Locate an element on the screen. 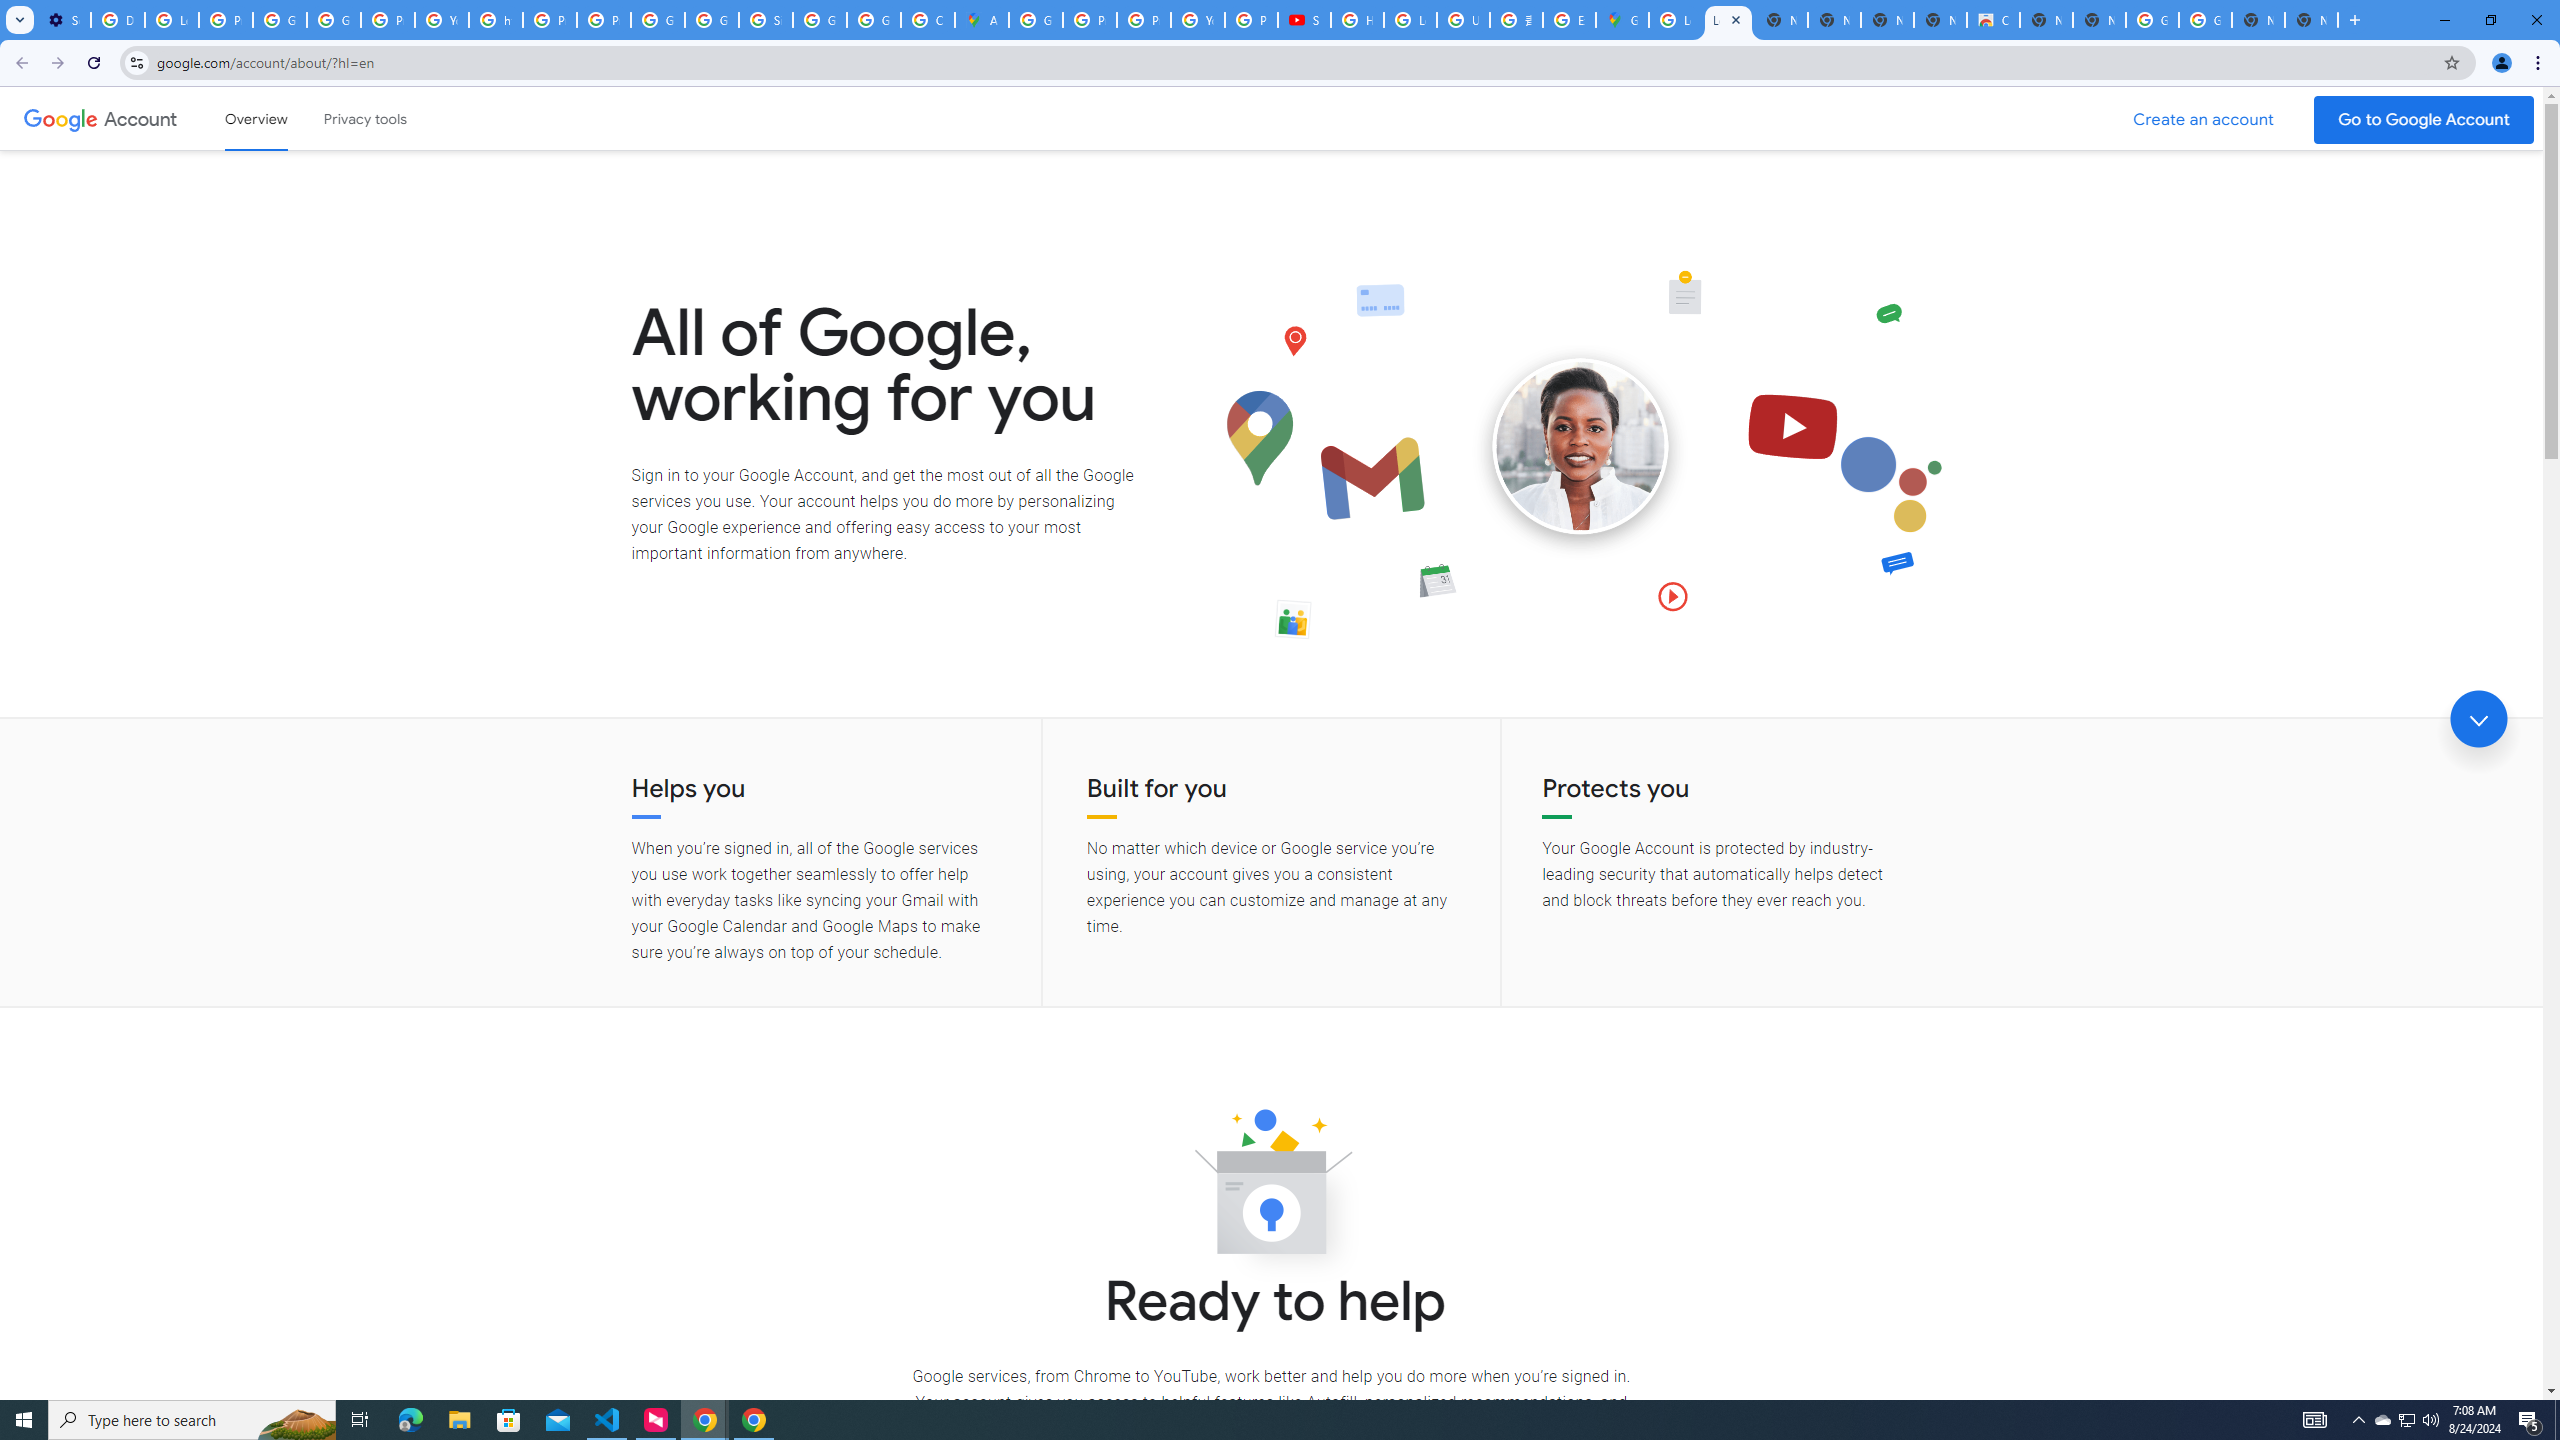  Google Account Help is located at coordinates (334, 20).